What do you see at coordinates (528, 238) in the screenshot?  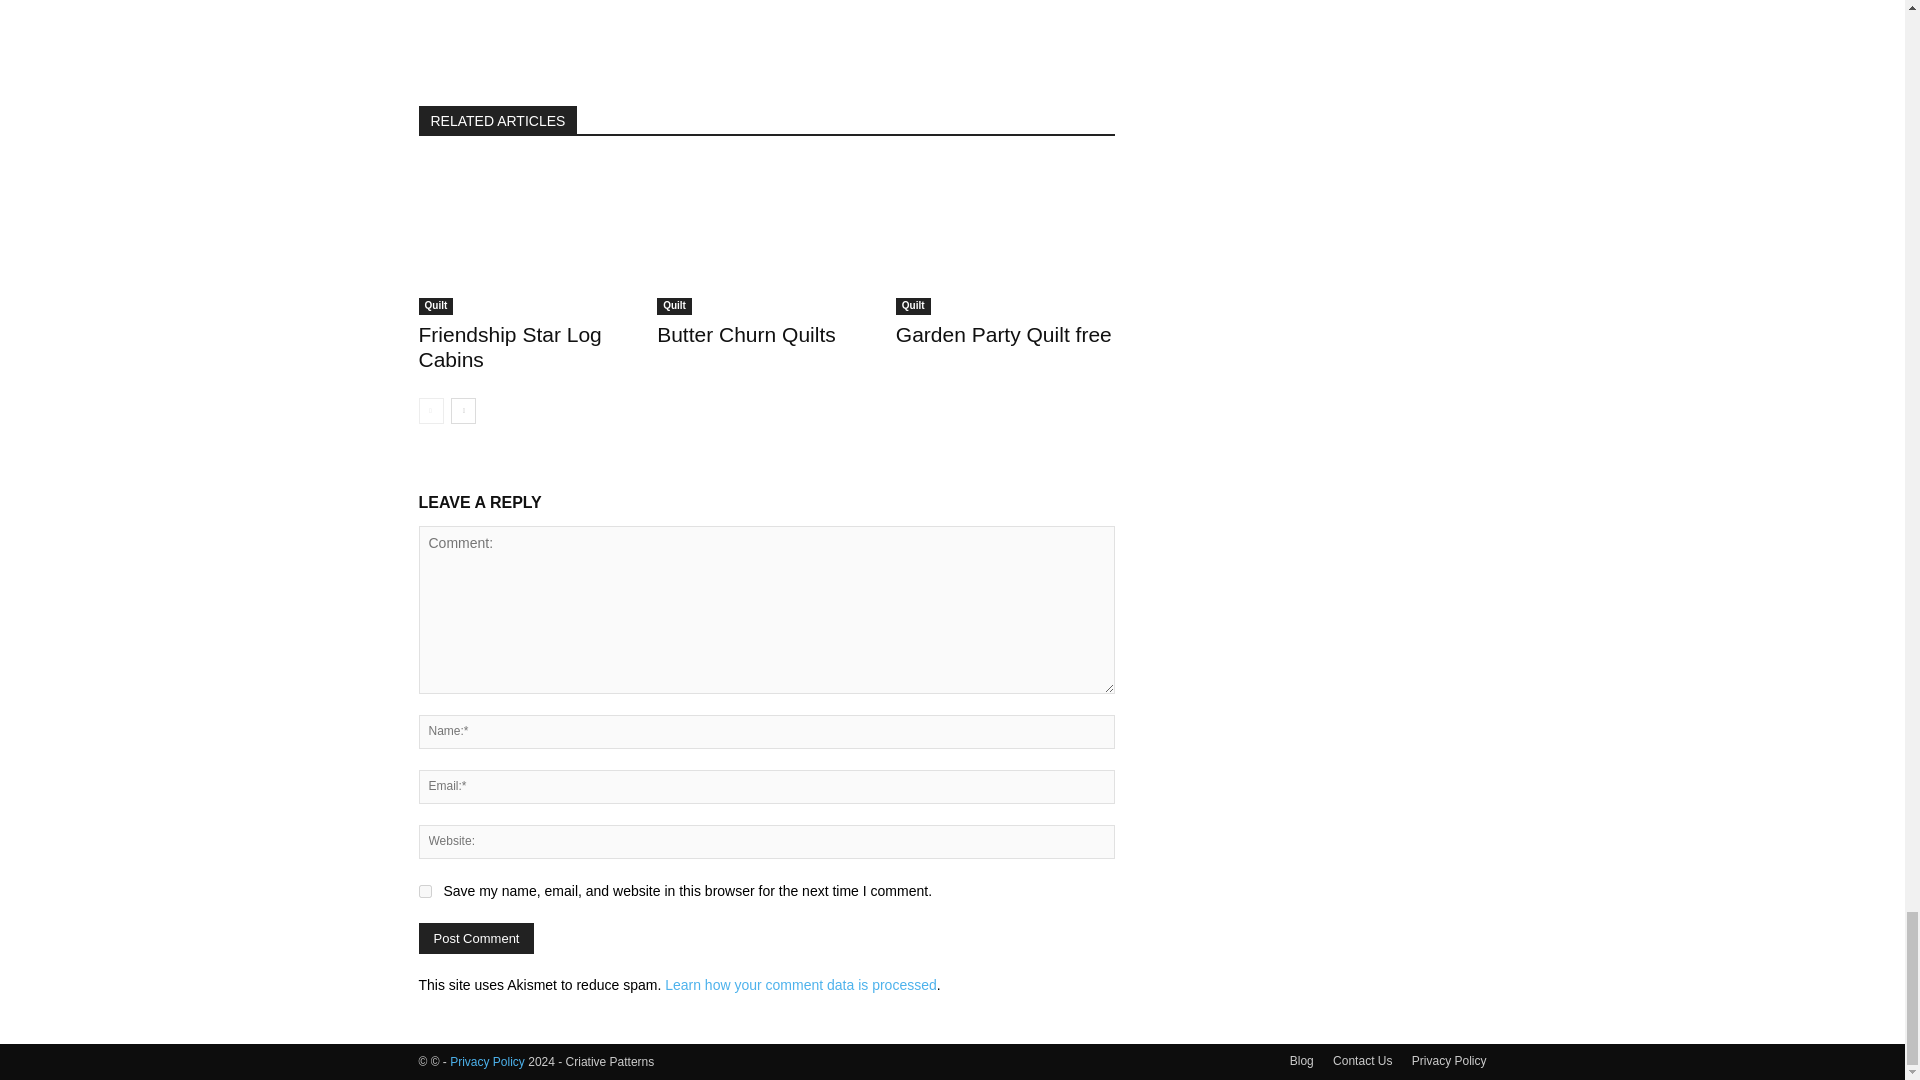 I see `Friendship Star Log Cabins` at bounding box center [528, 238].